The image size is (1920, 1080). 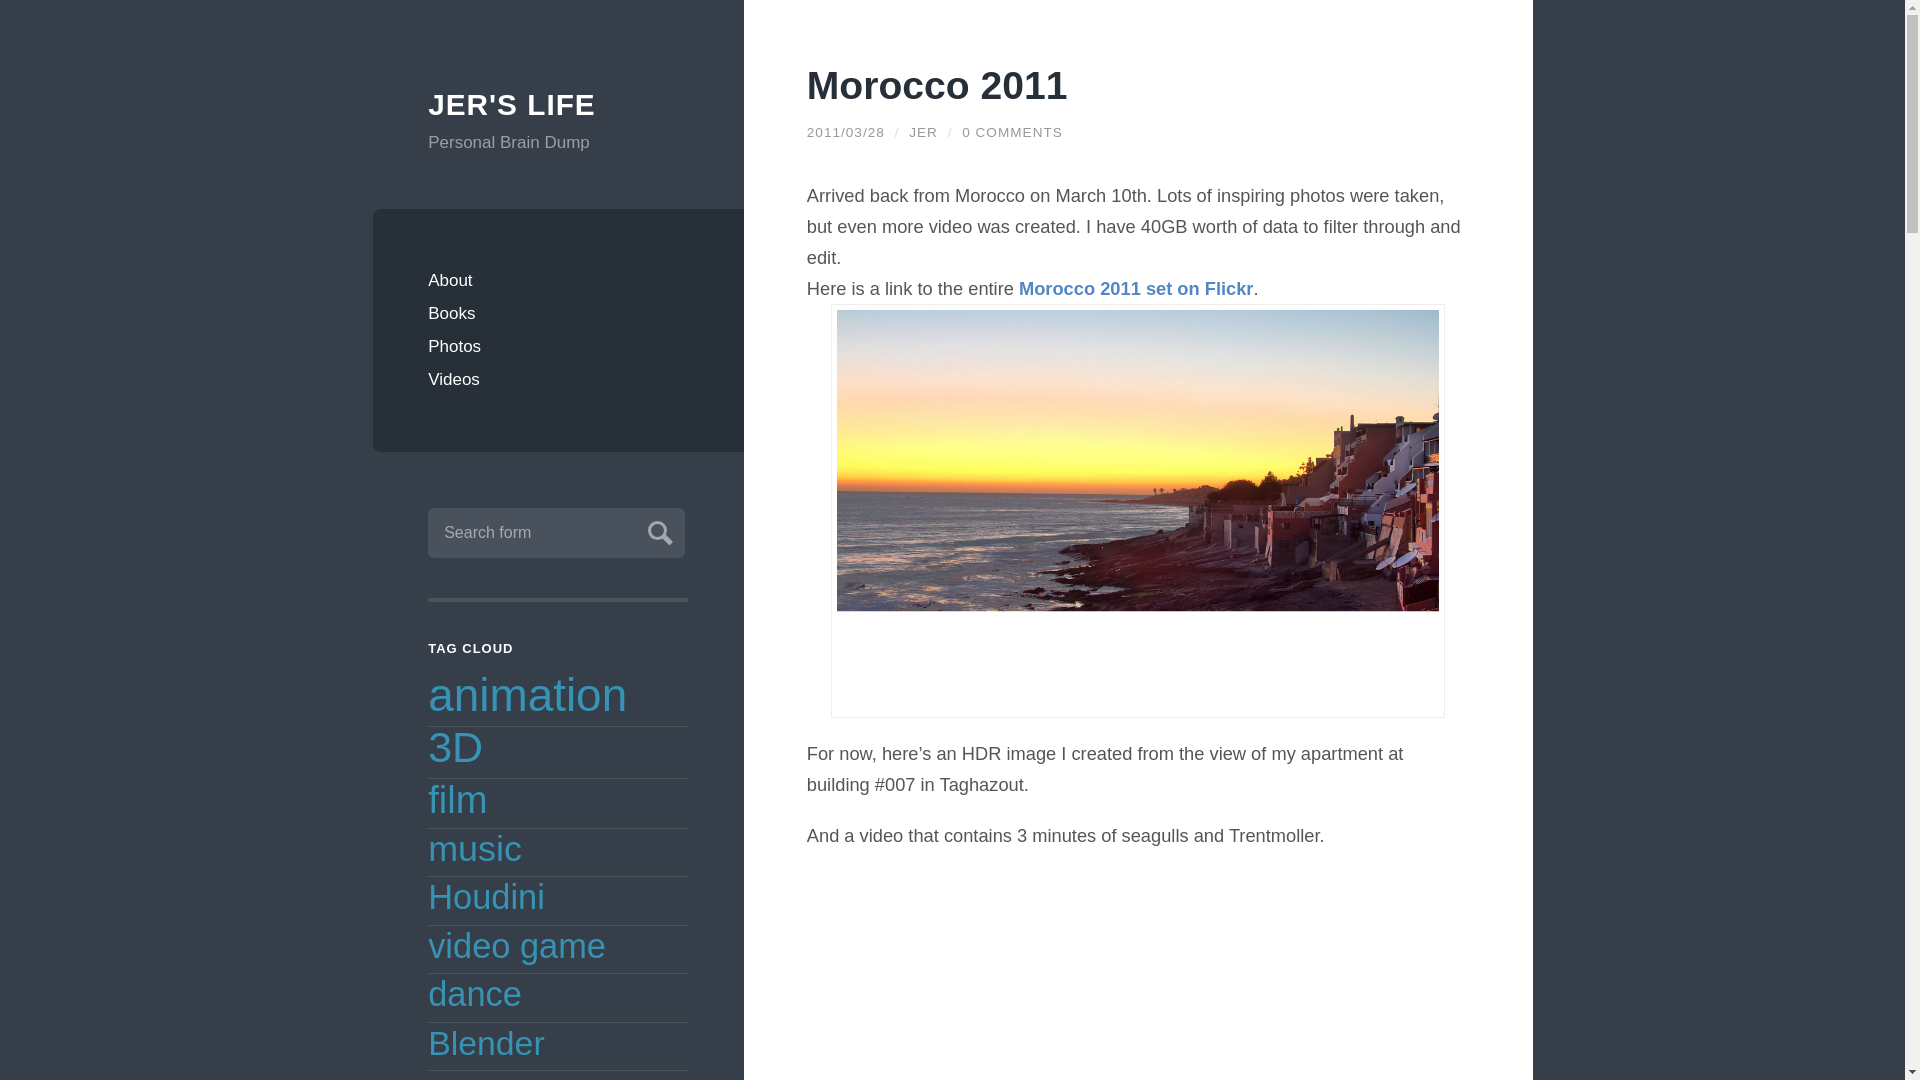 I want to click on Books, so click(x=558, y=314).